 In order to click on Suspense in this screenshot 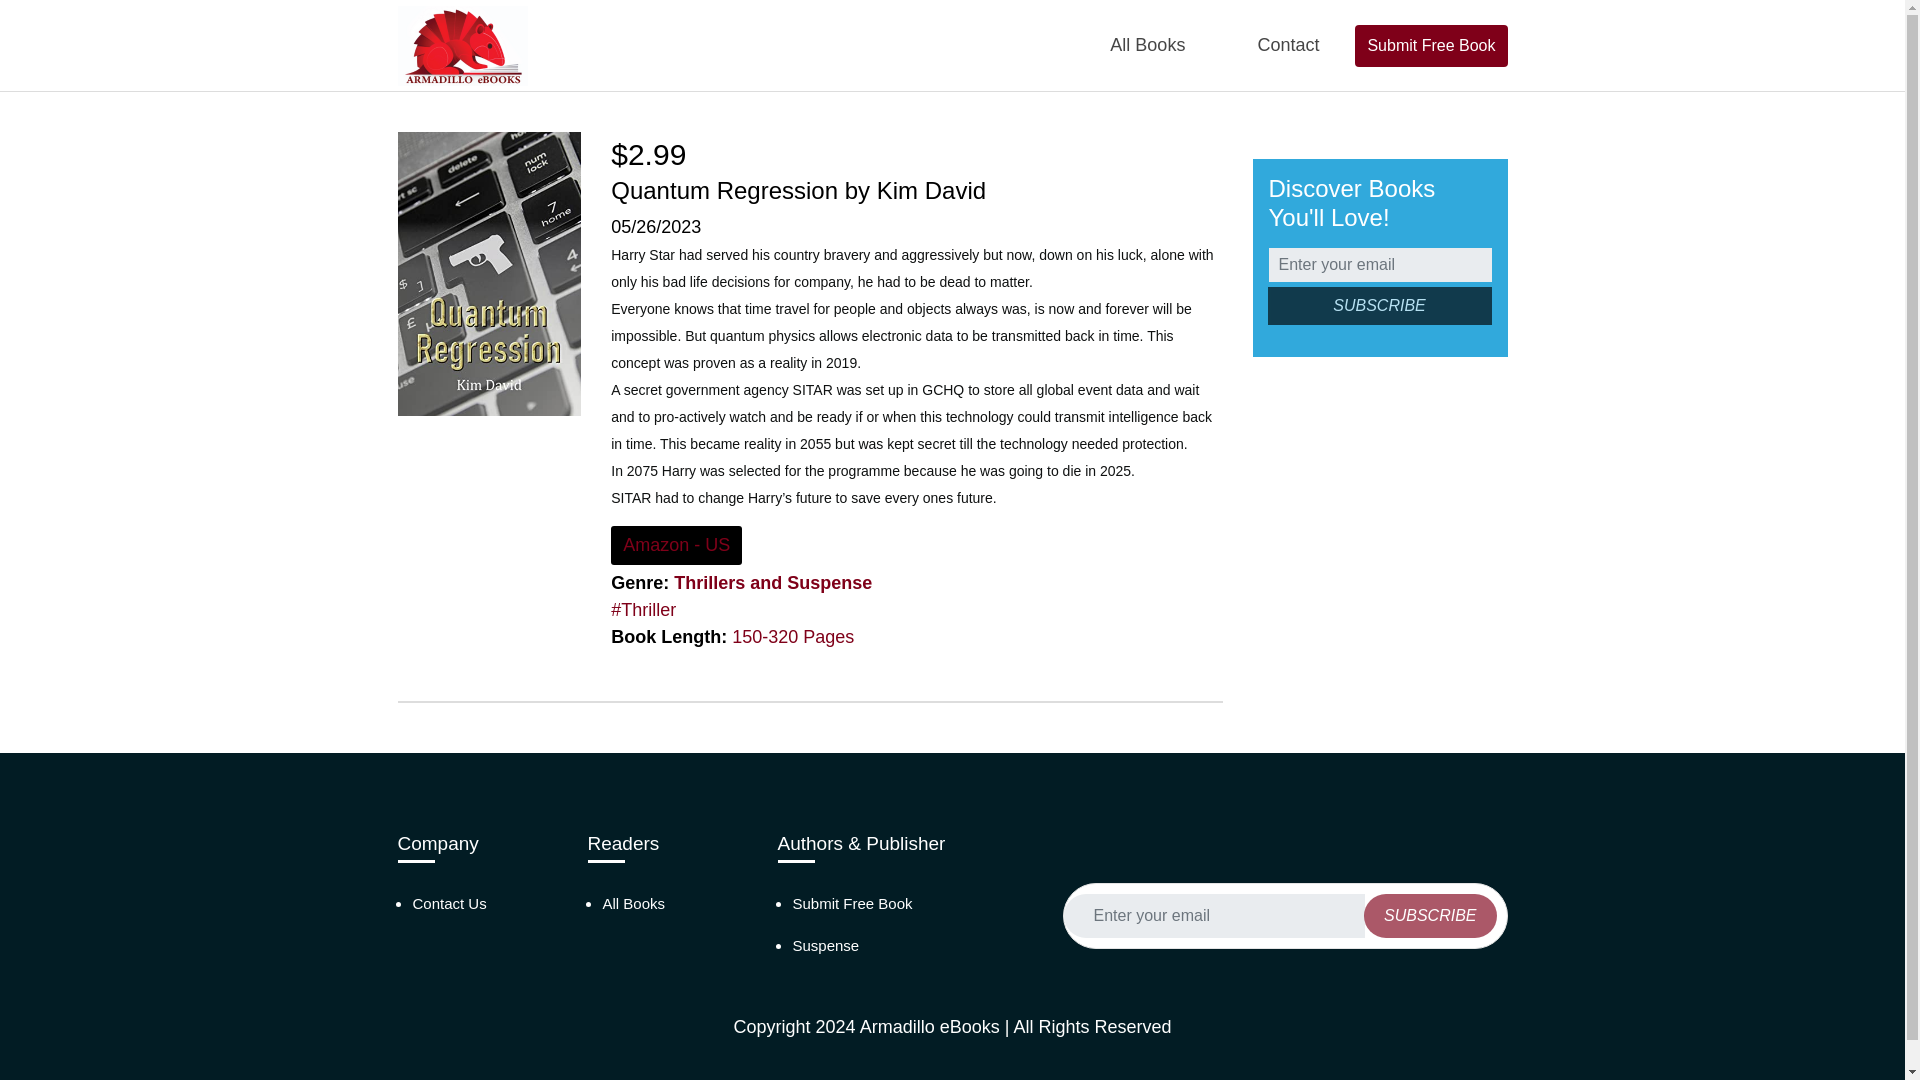, I will do `click(824, 945)`.